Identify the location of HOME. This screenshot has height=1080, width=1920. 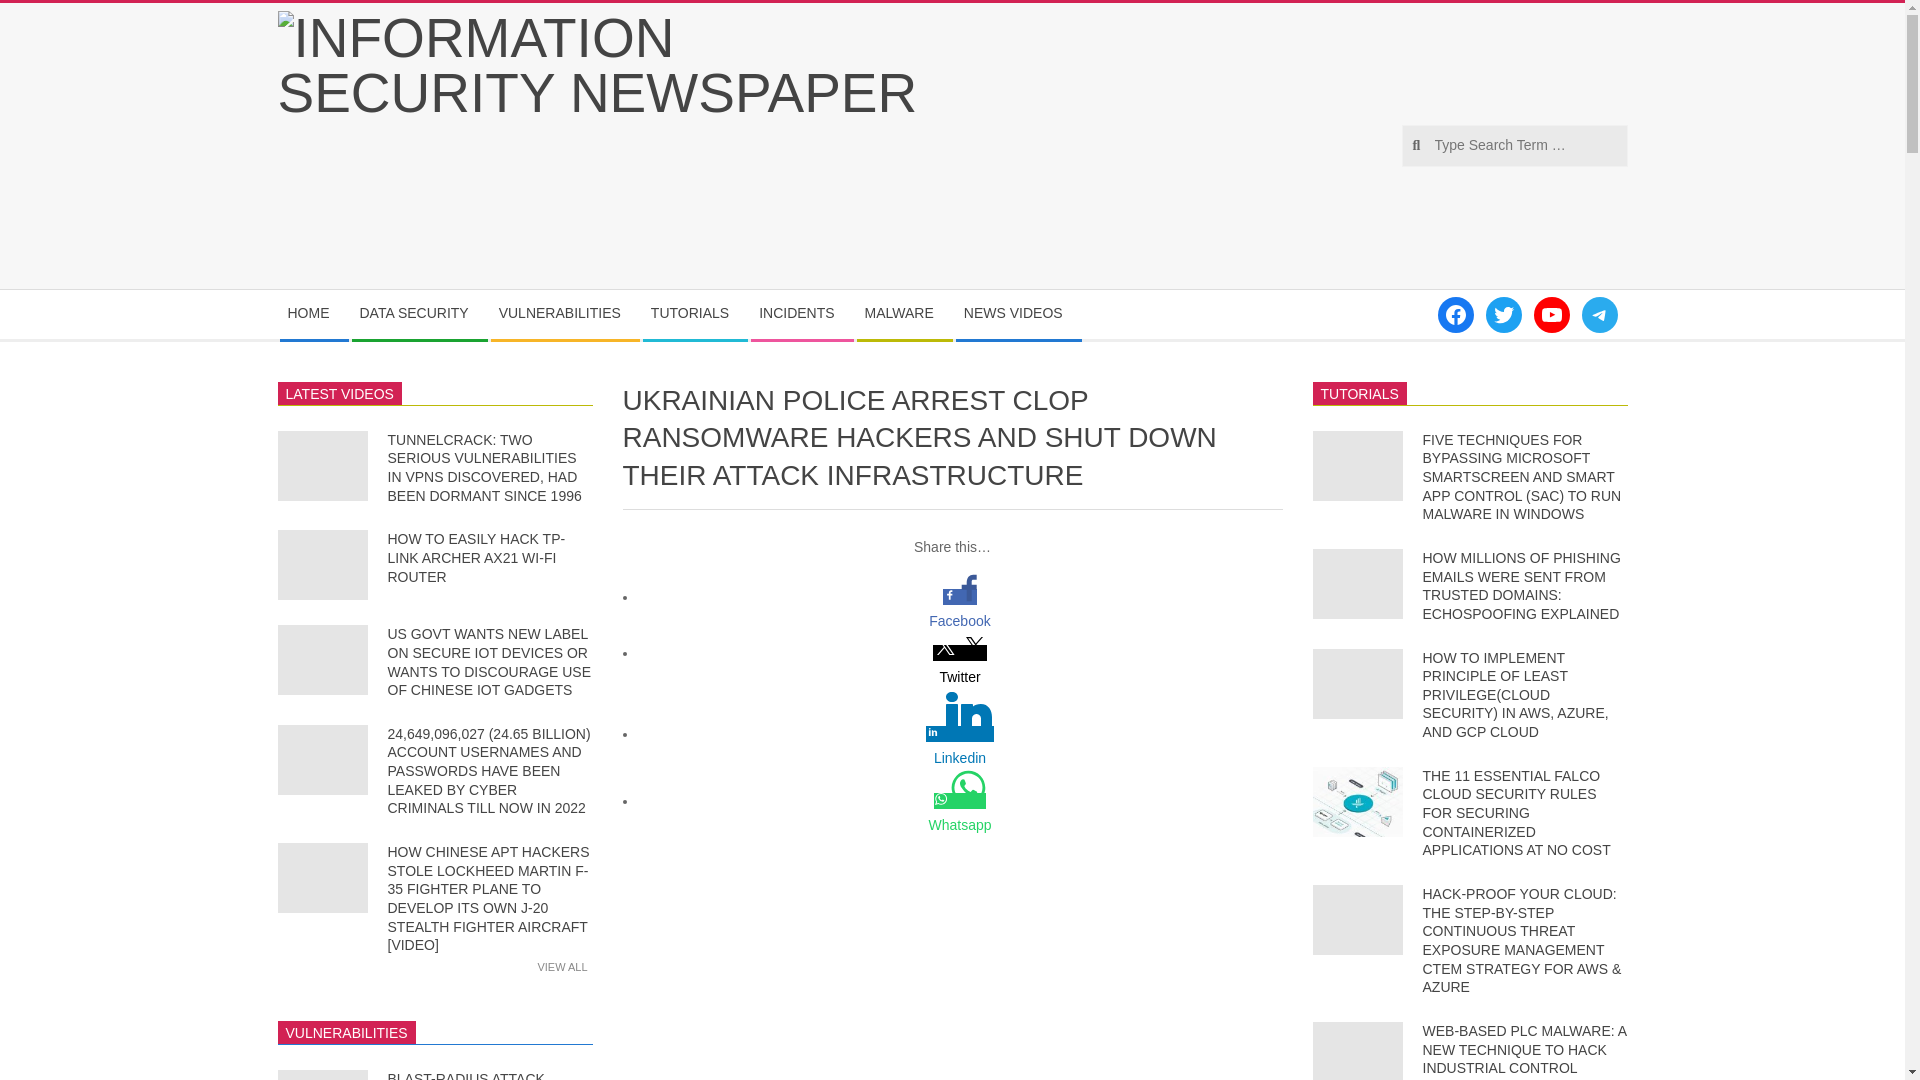
(314, 314).